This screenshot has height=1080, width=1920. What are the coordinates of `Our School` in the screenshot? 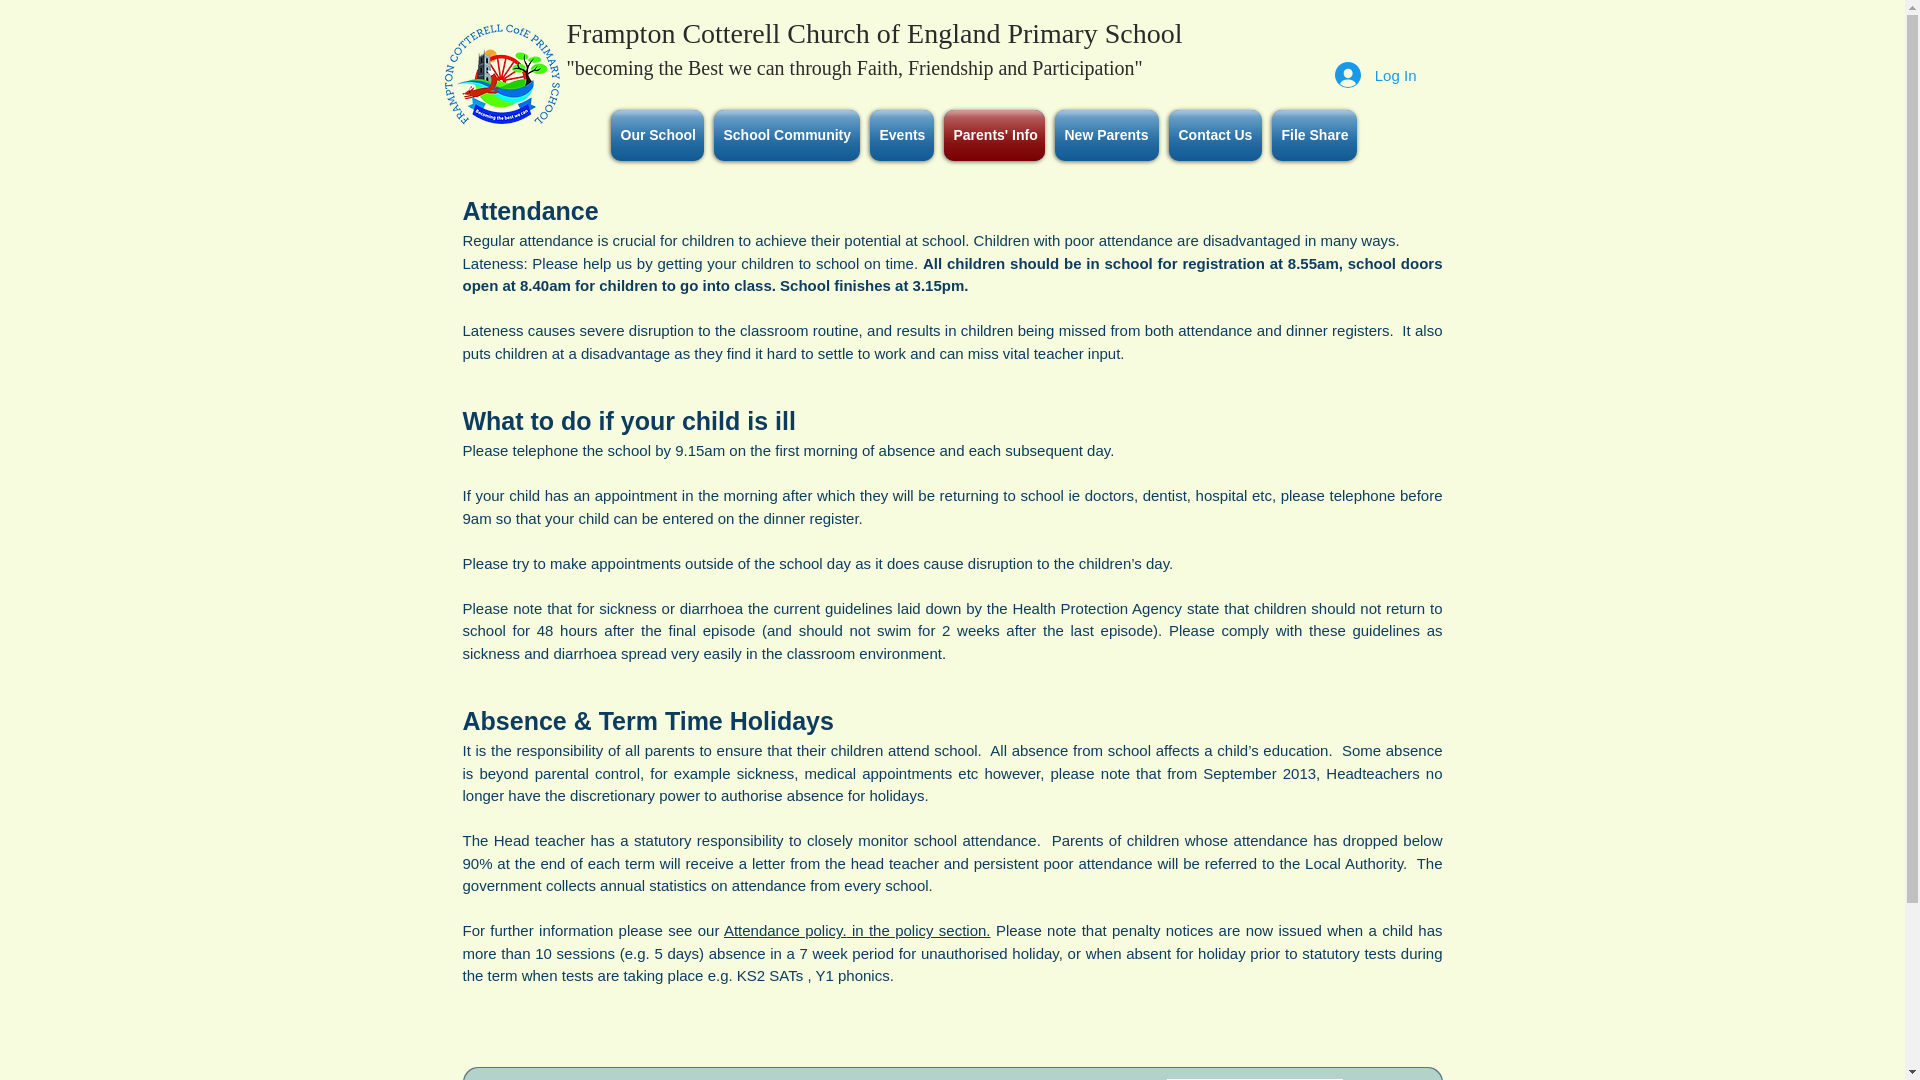 It's located at (657, 135).